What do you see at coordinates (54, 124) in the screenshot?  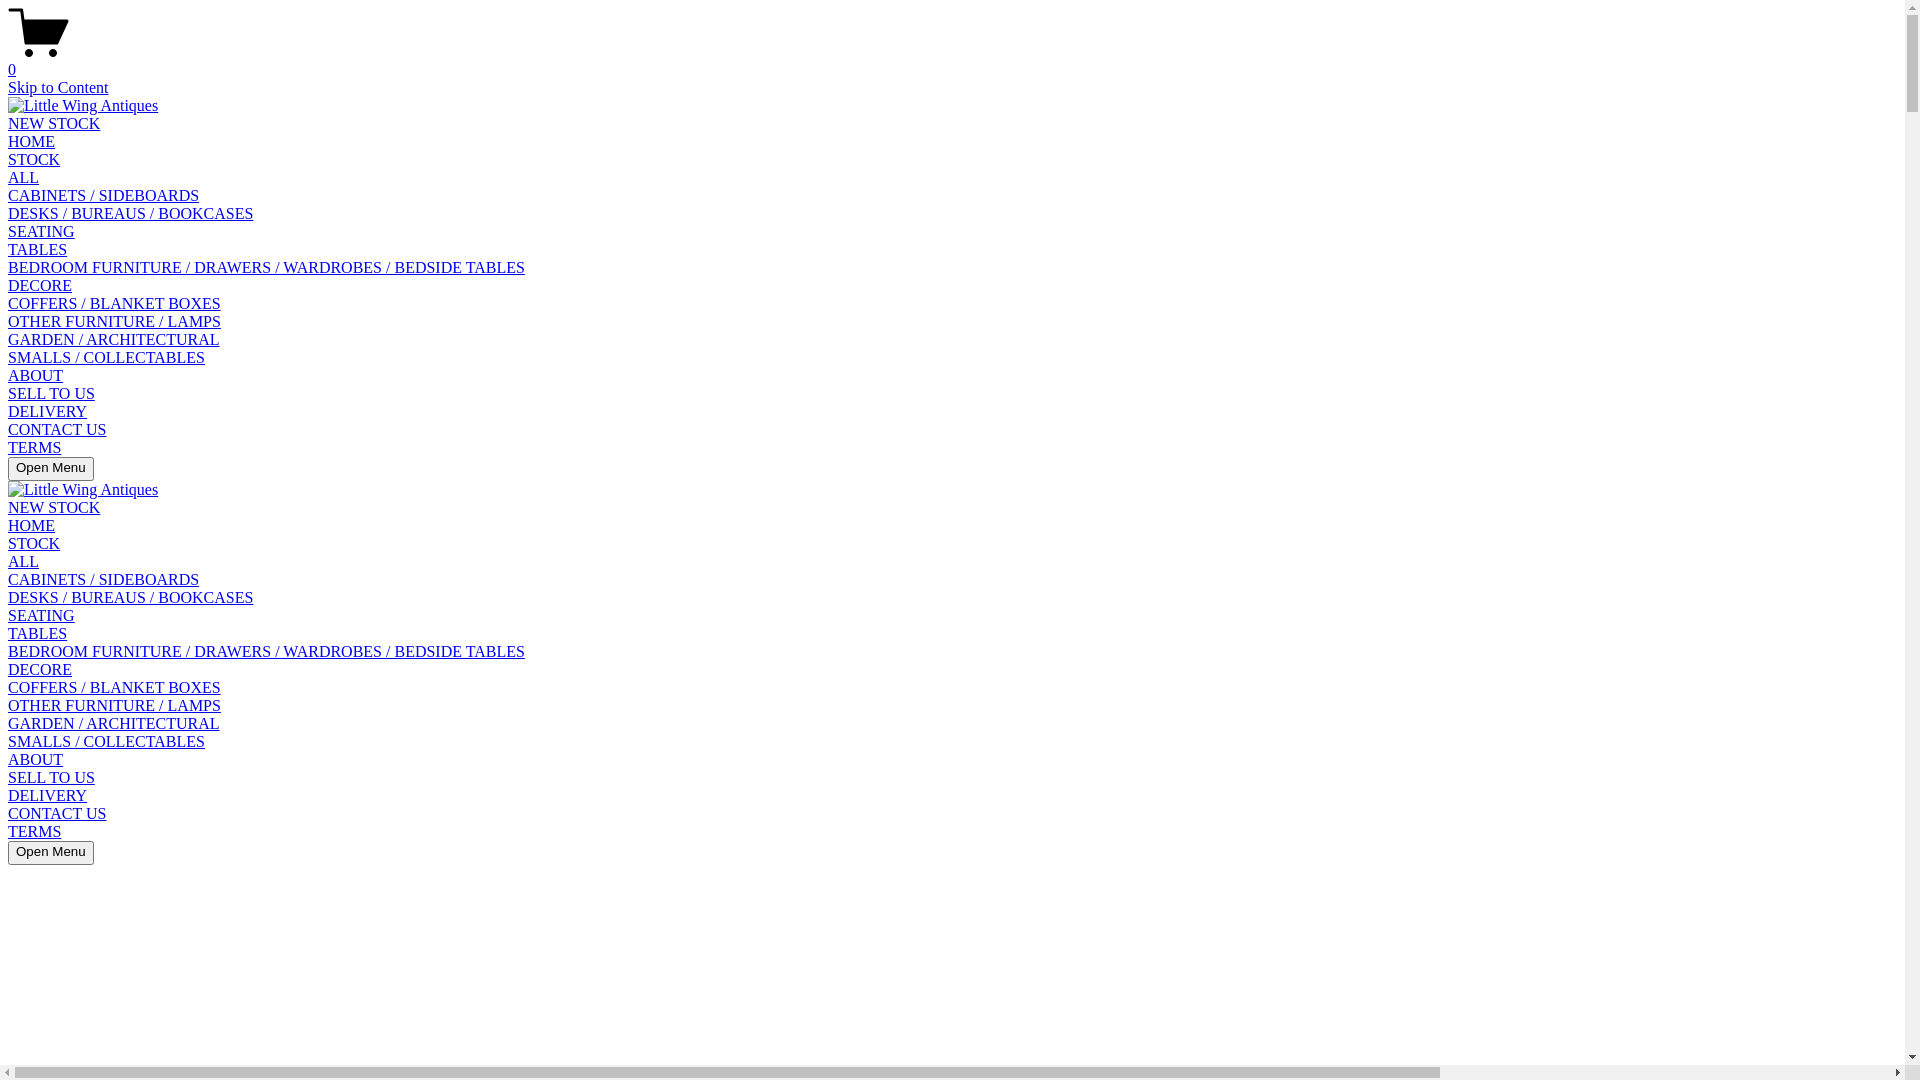 I see `NEW STOCK` at bounding box center [54, 124].